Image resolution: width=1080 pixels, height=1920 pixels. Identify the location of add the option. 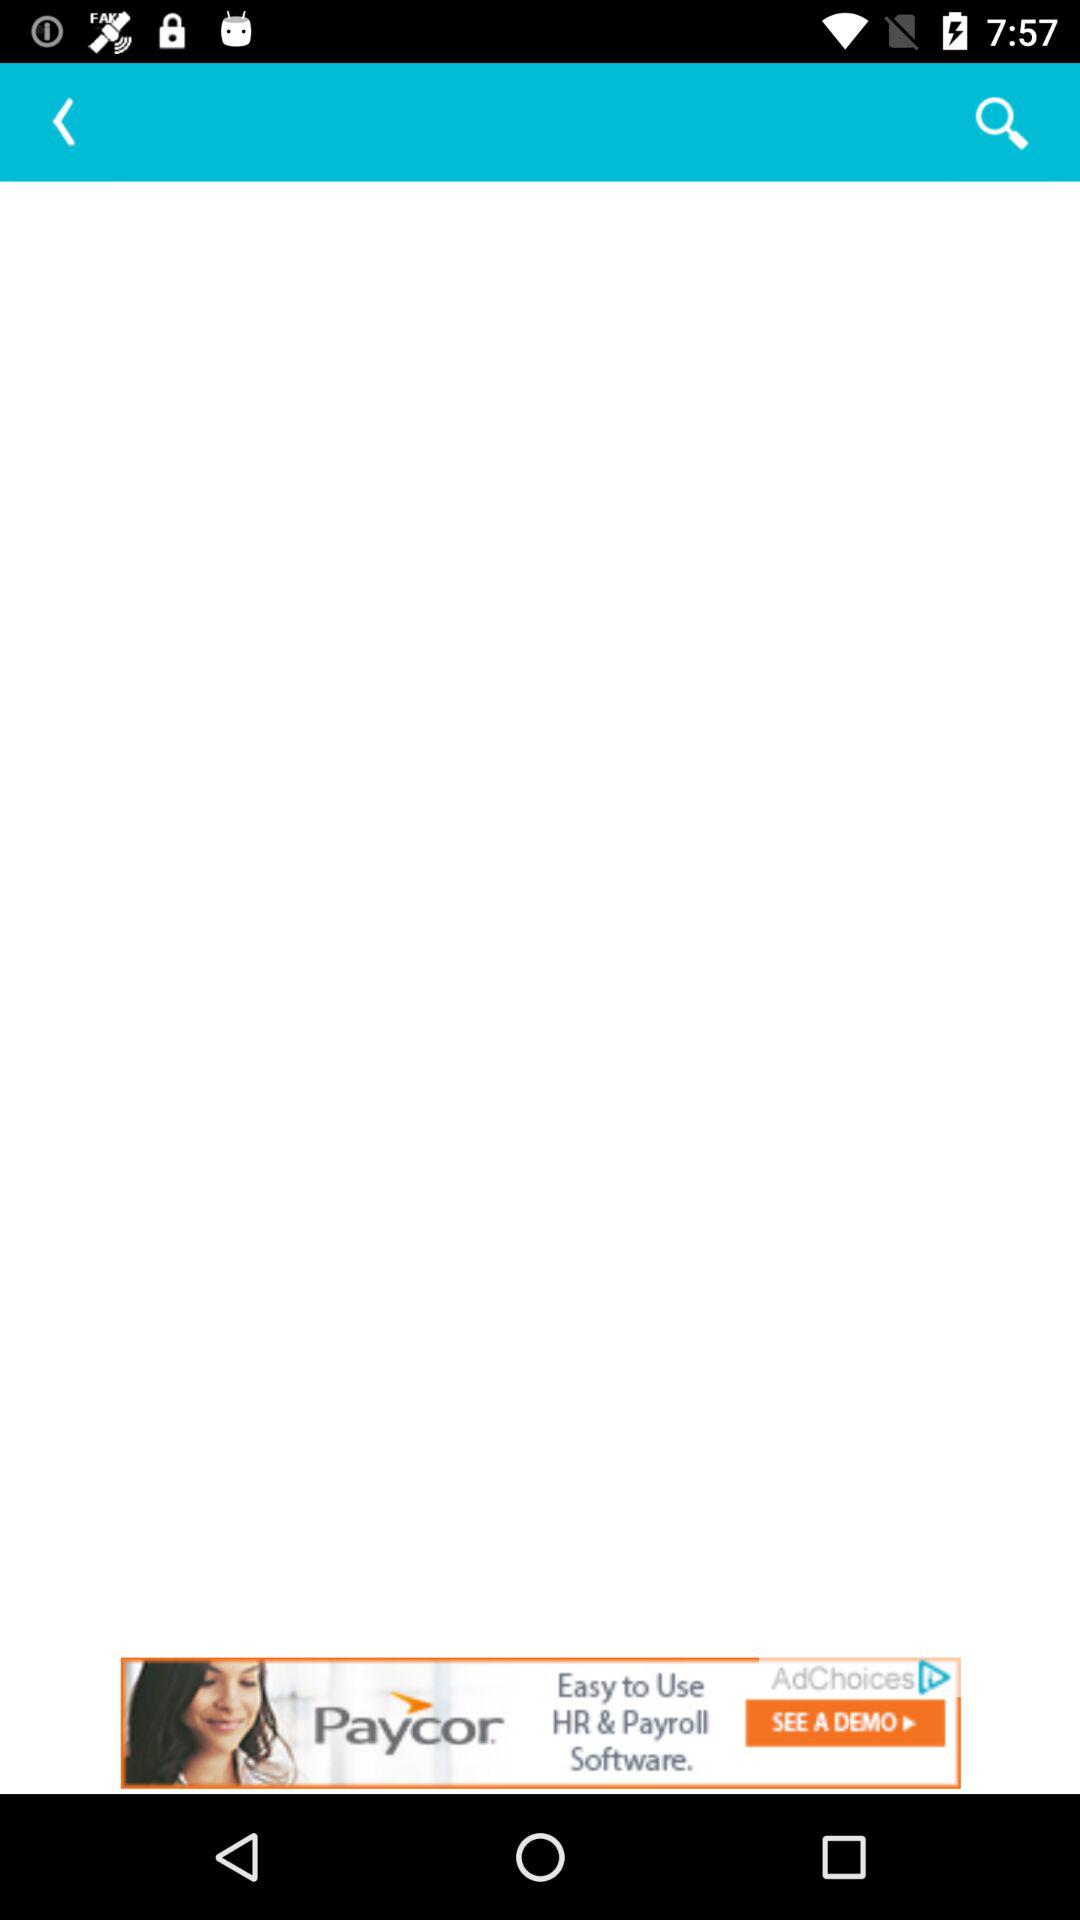
(540, 1722).